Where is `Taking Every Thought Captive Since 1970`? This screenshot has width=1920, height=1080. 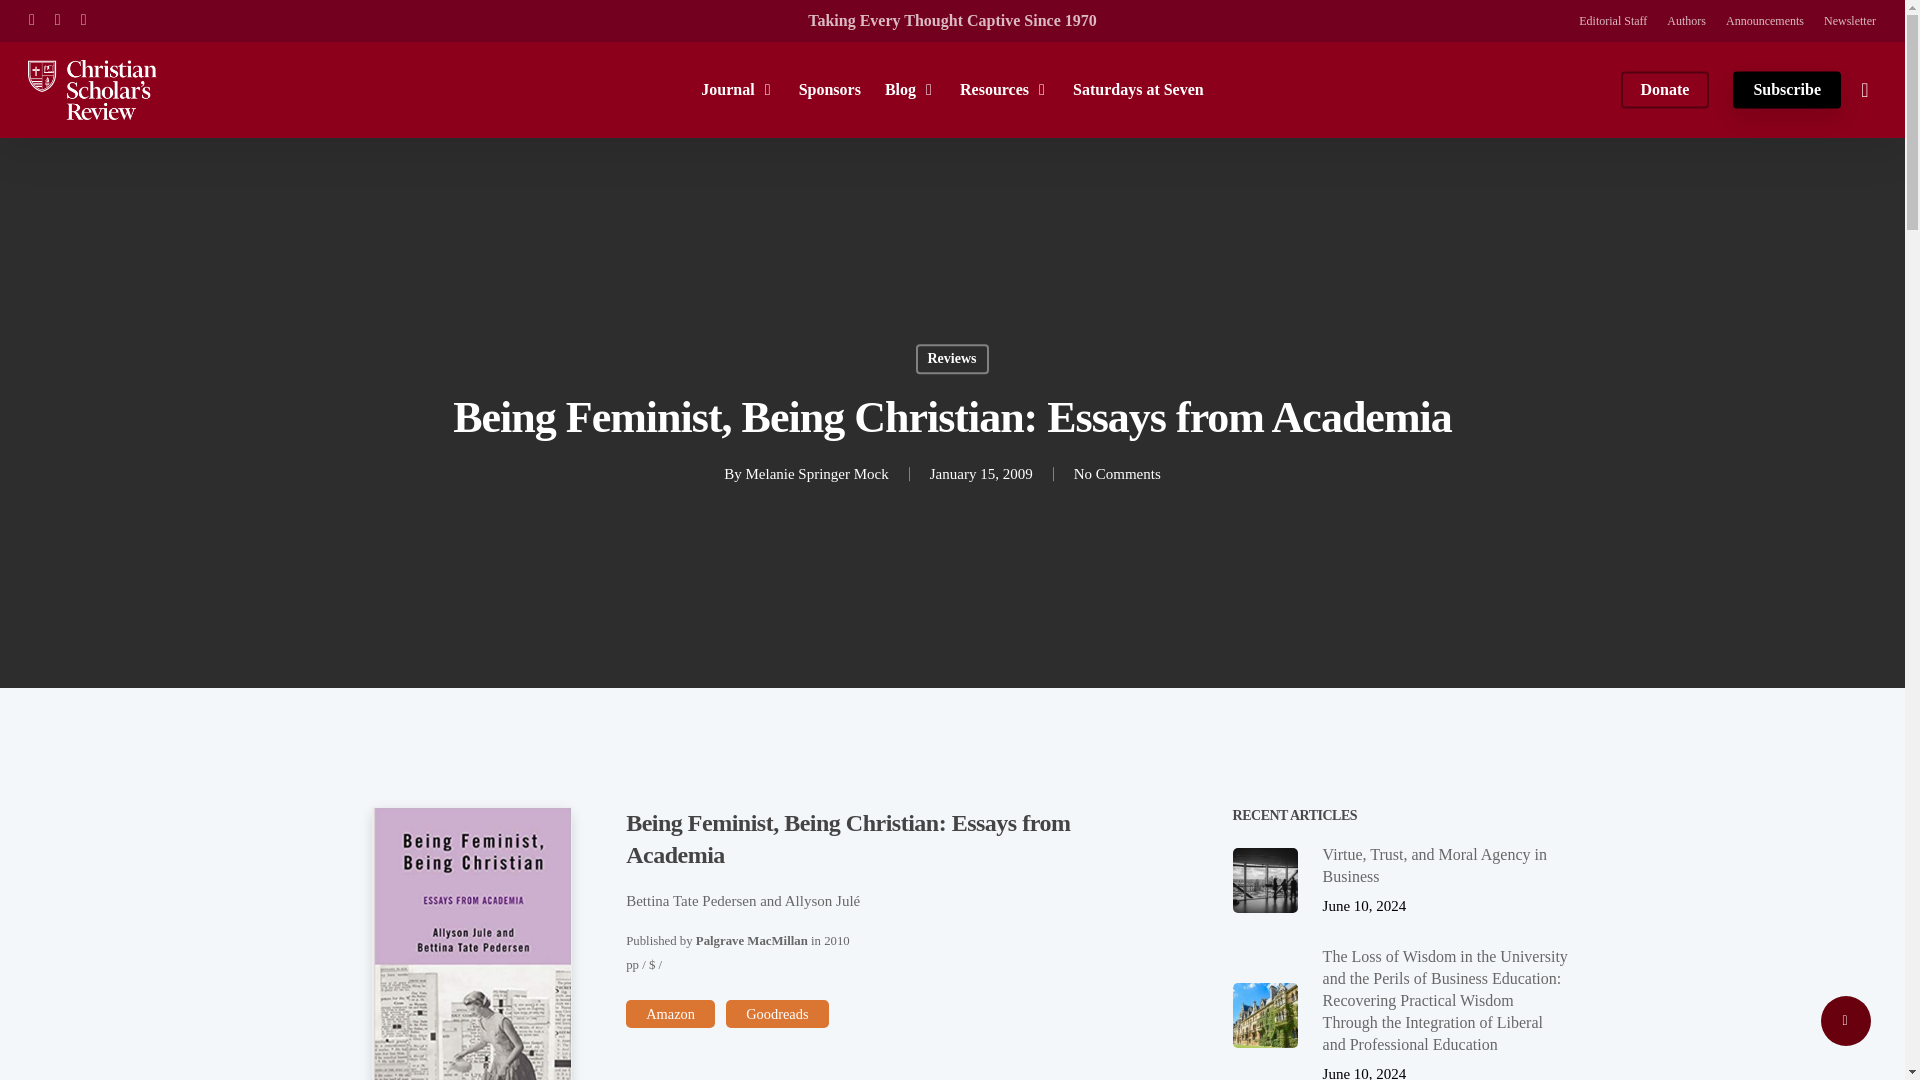
Taking Every Thought Captive Since 1970 is located at coordinates (952, 20).